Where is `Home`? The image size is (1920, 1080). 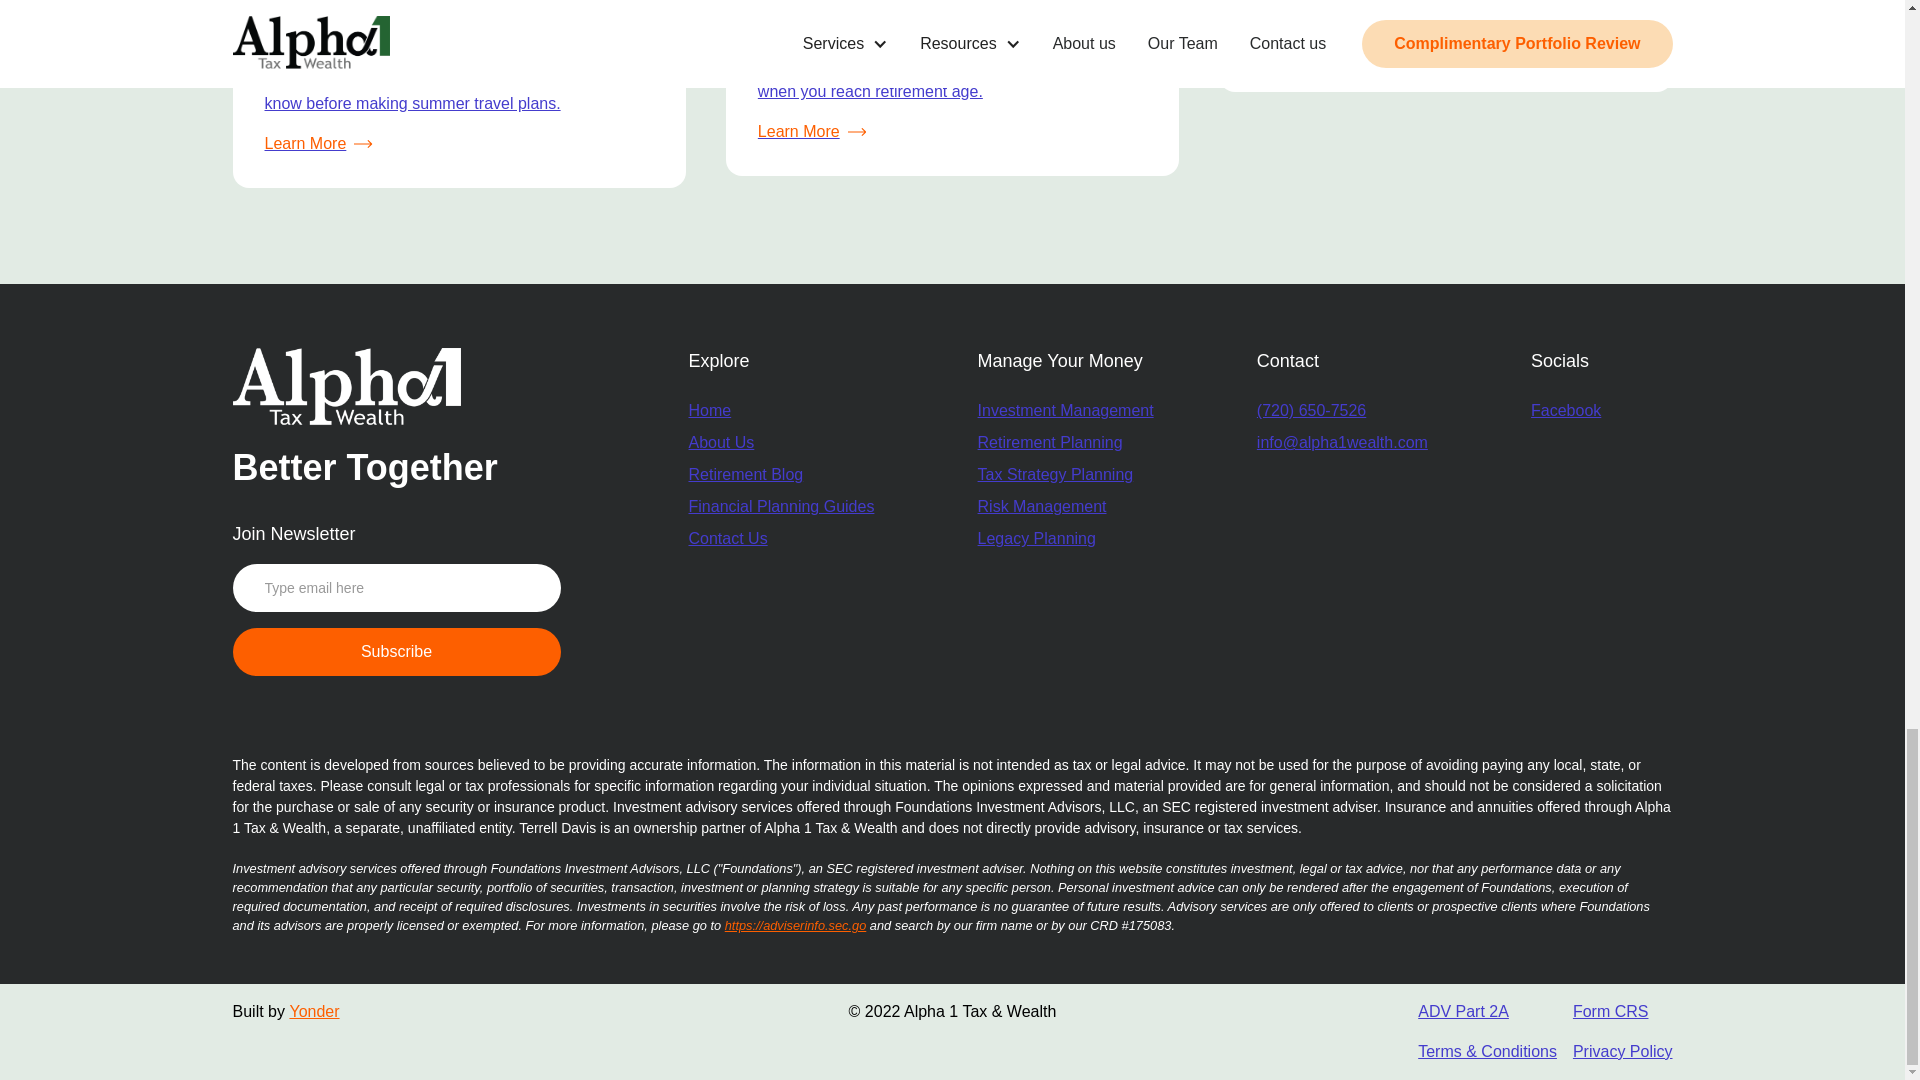
Home is located at coordinates (709, 410).